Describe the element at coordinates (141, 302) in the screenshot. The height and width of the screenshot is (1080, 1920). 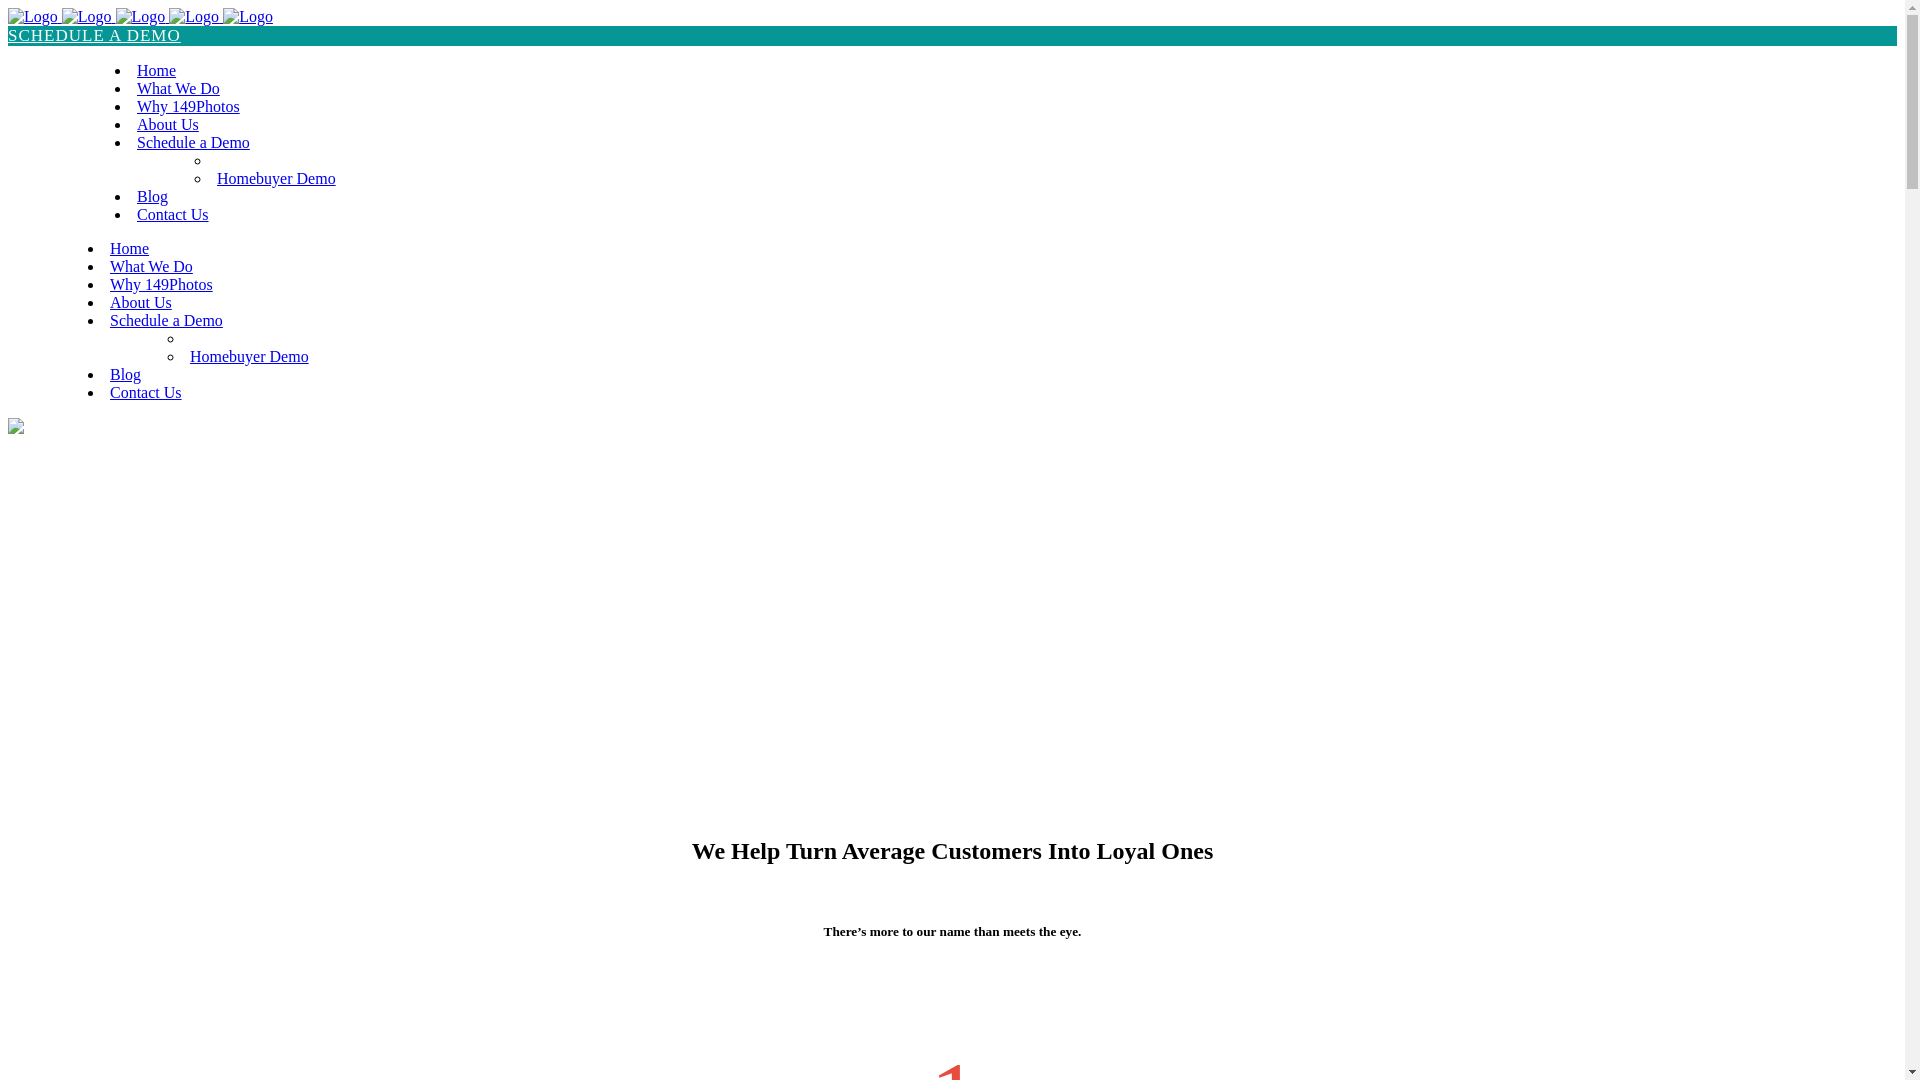
I see `About Us` at that location.